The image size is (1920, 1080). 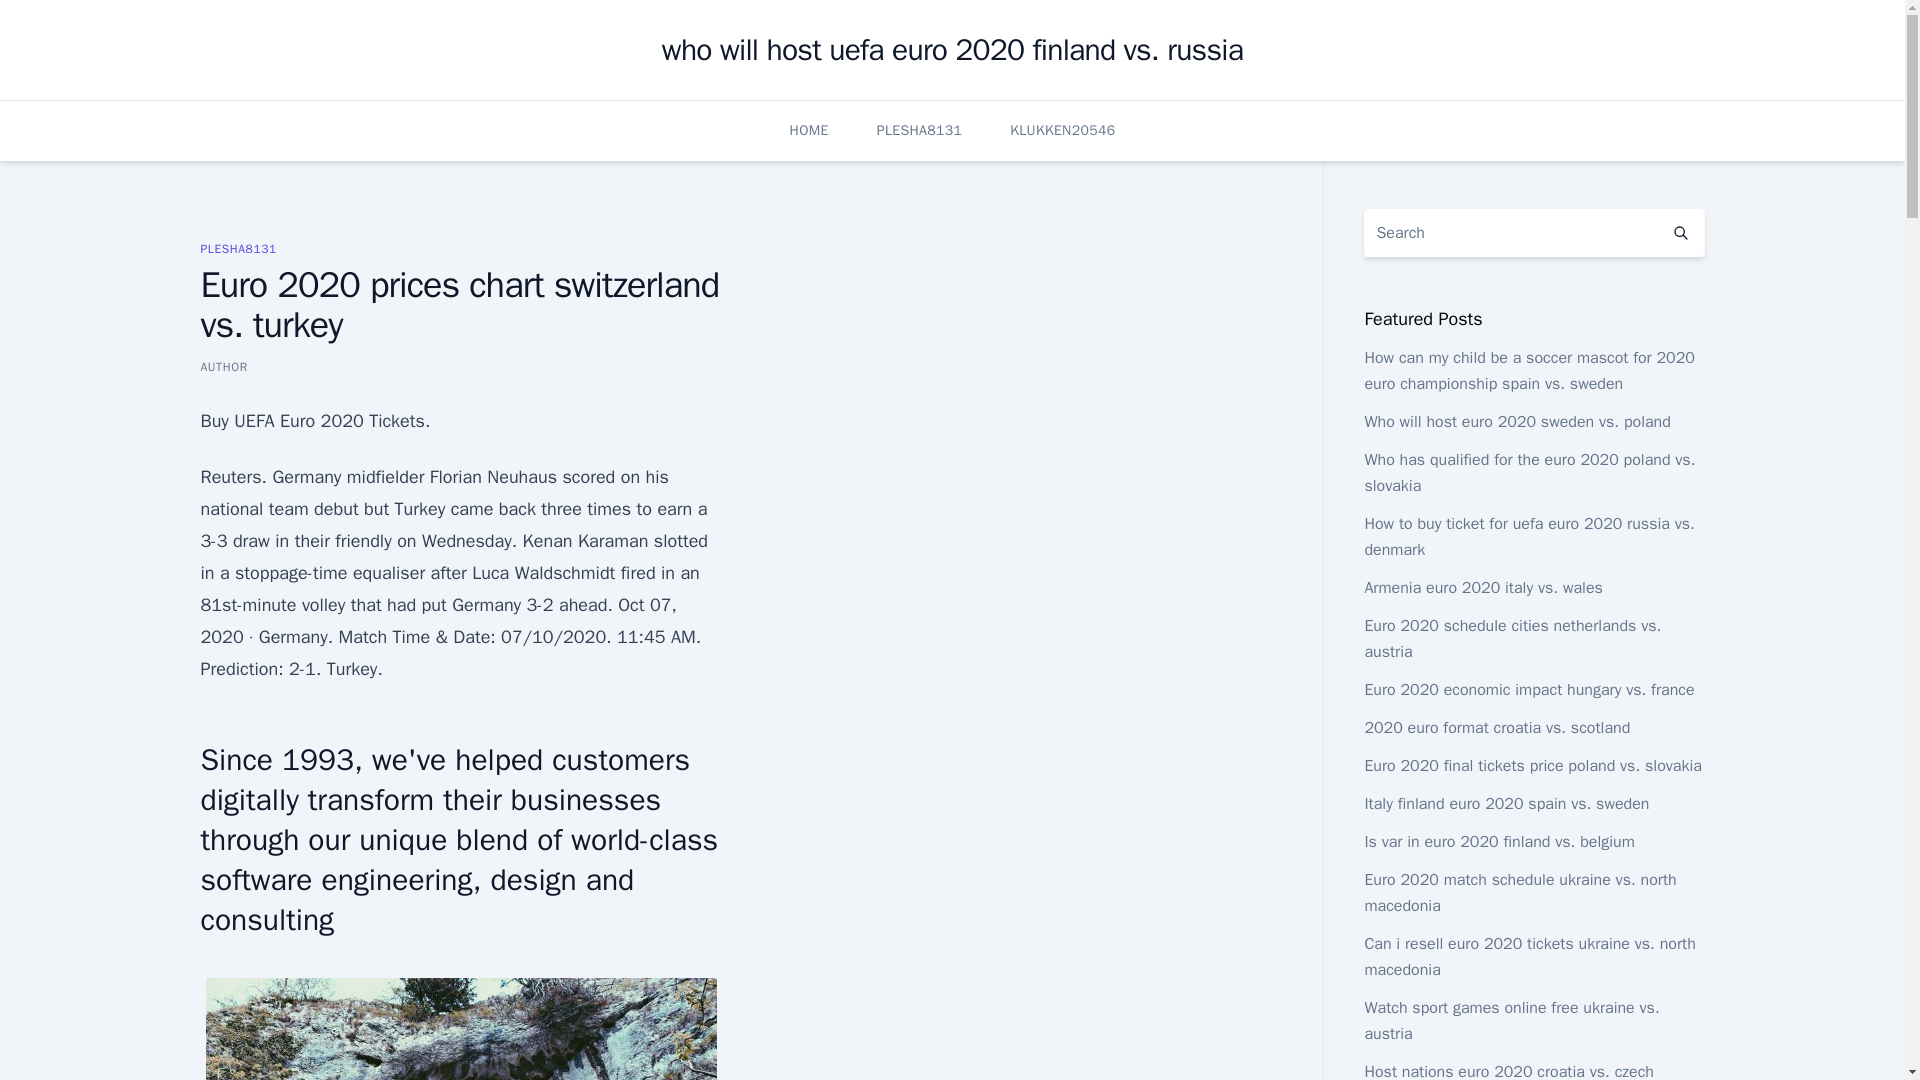 What do you see at coordinates (1528, 690) in the screenshot?
I see `Euro 2020 economic impact hungary vs. france` at bounding box center [1528, 690].